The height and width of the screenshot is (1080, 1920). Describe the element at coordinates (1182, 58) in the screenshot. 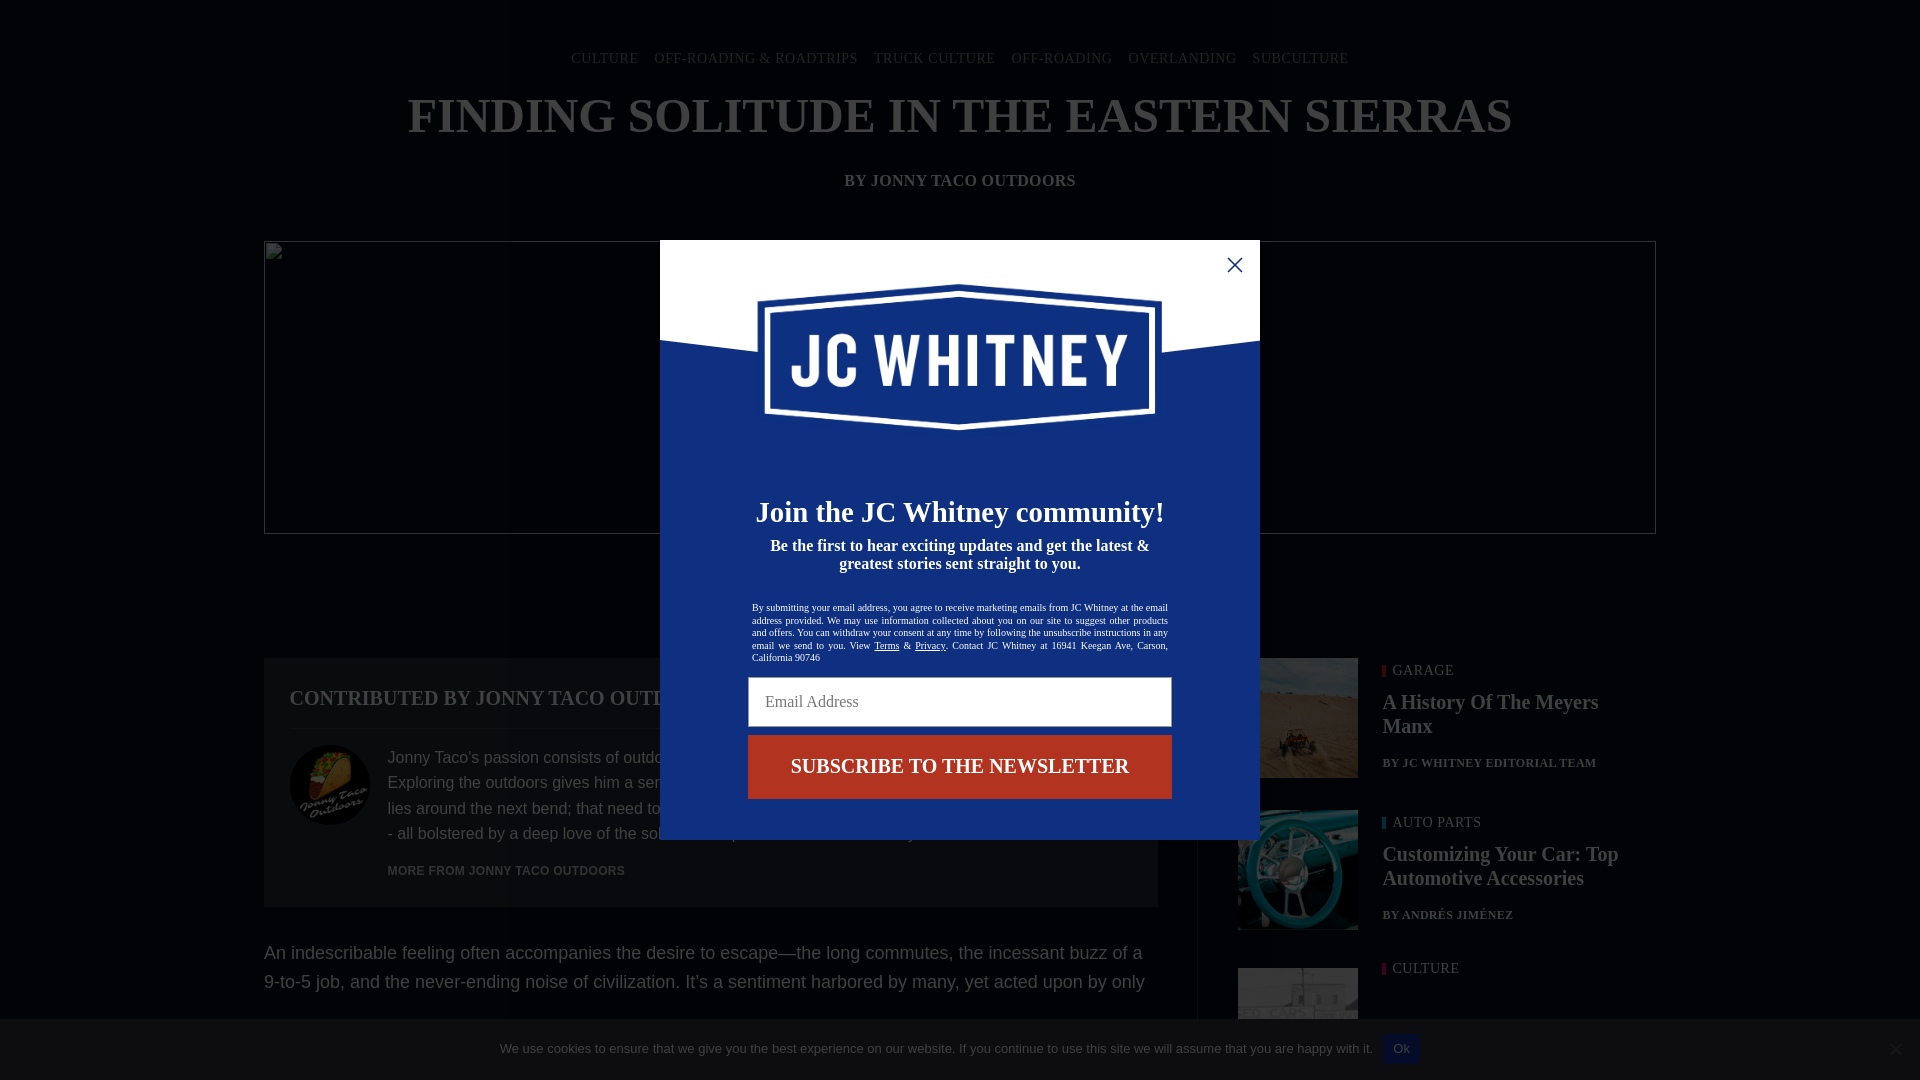

I see `OVERLANDING` at that location.